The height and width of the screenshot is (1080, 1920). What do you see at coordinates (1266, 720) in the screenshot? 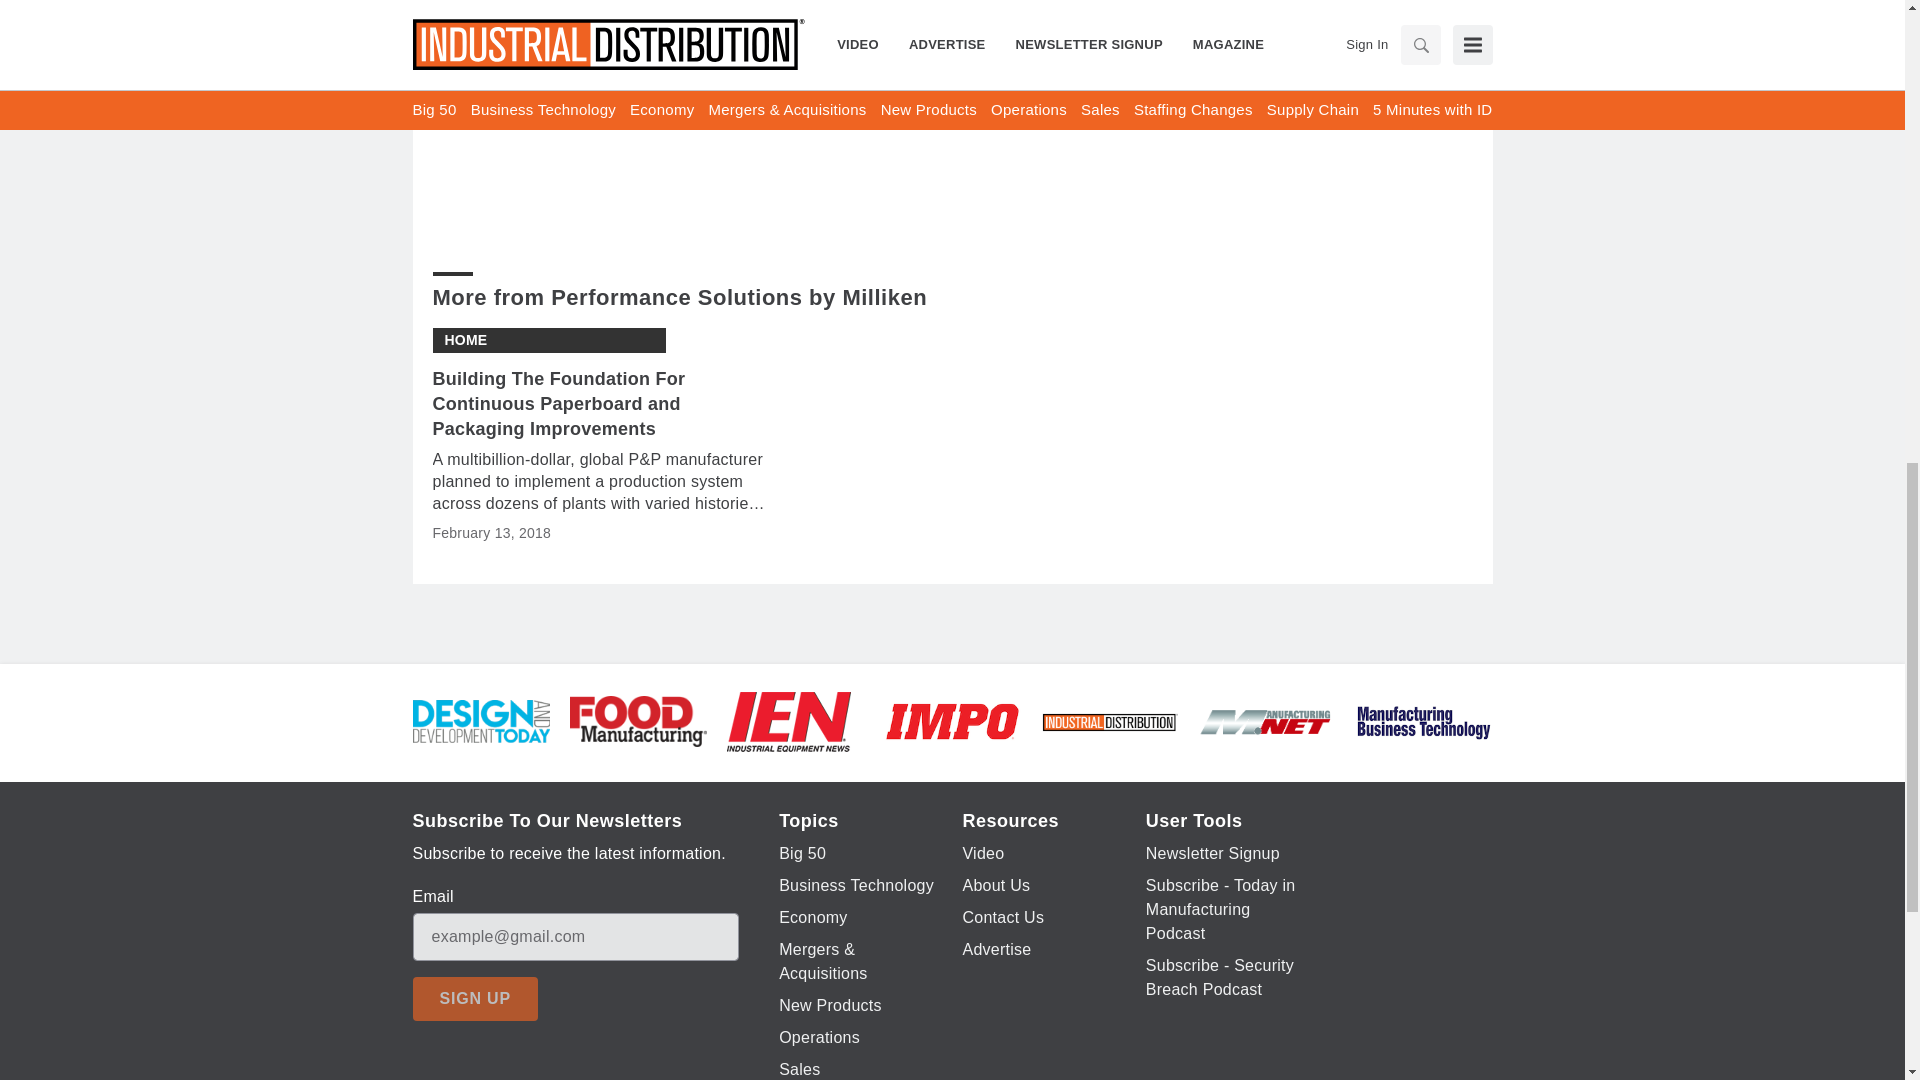
I see `Visit Manufacturing.net` at bounding box center [1266, 720].